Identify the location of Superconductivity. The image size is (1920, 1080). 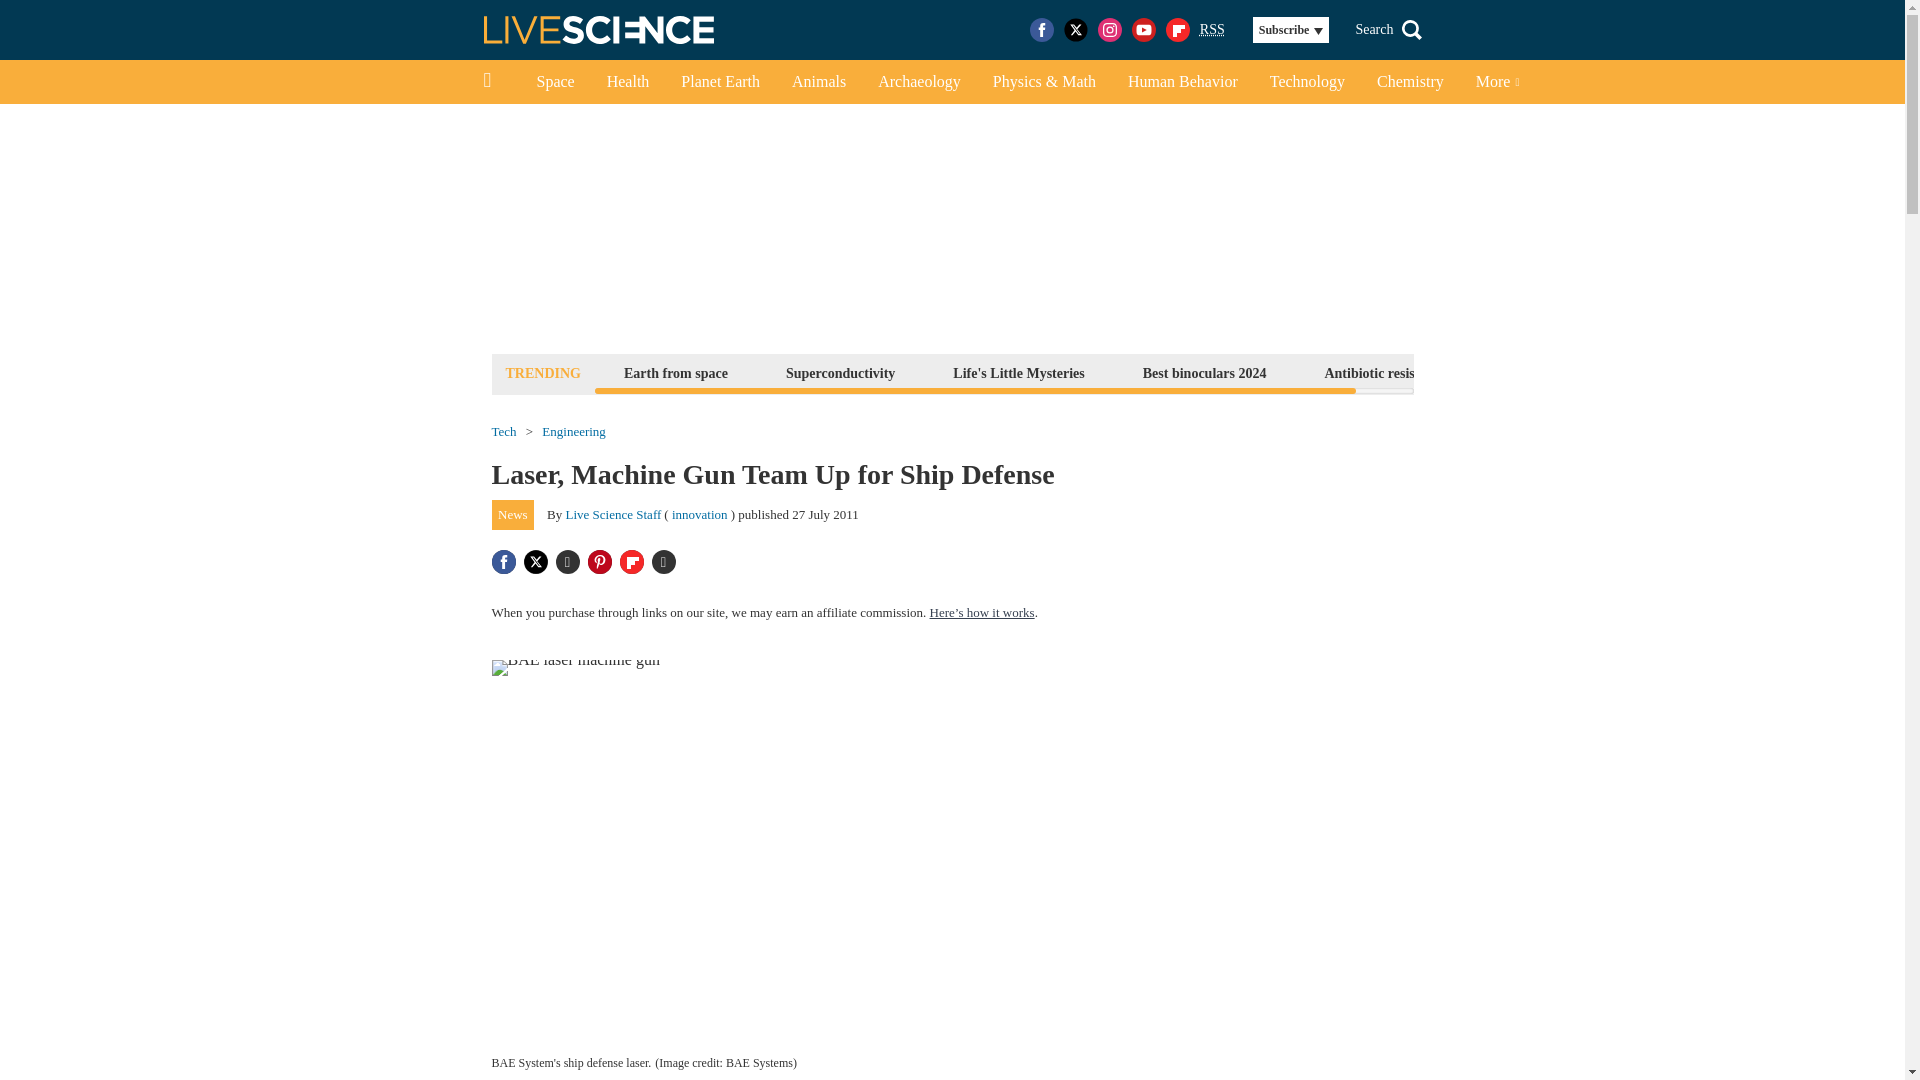
(840, 372).